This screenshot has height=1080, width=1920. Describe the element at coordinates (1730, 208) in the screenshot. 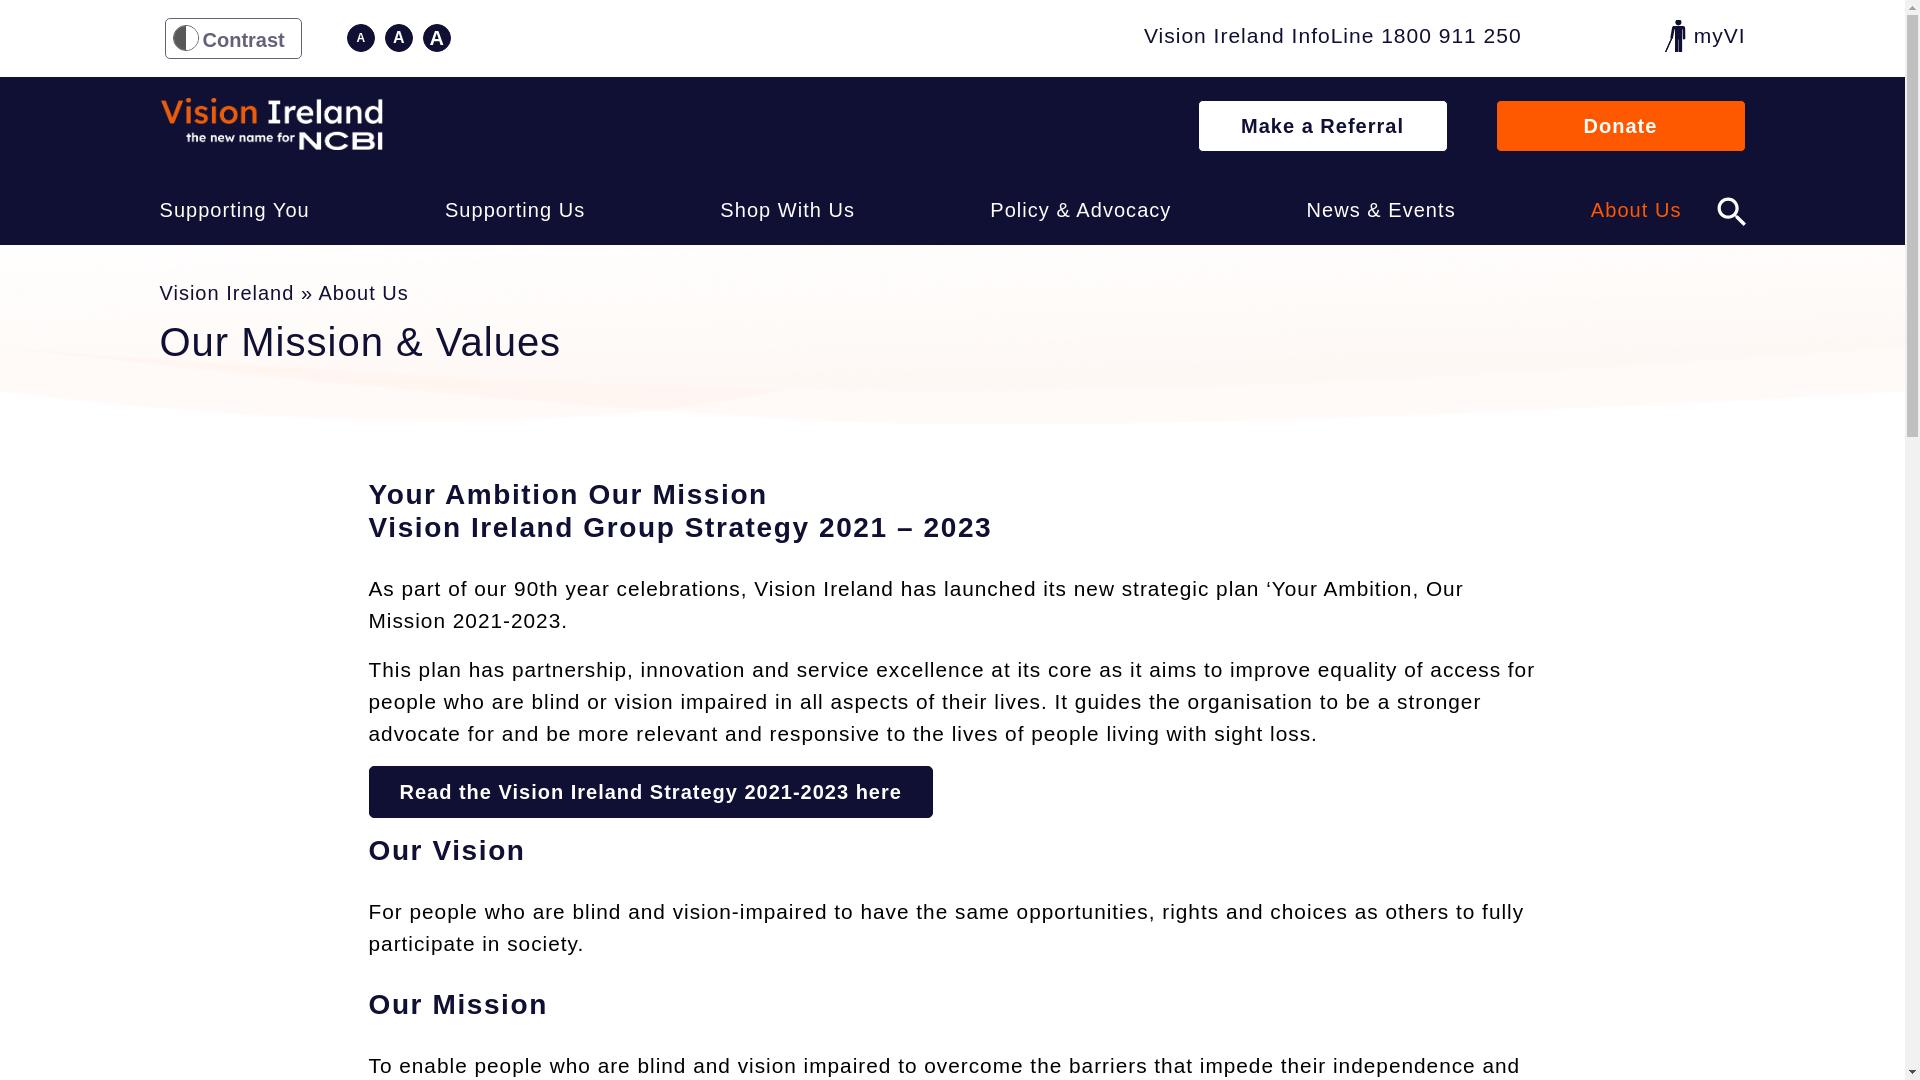

I see `Search` at that location.